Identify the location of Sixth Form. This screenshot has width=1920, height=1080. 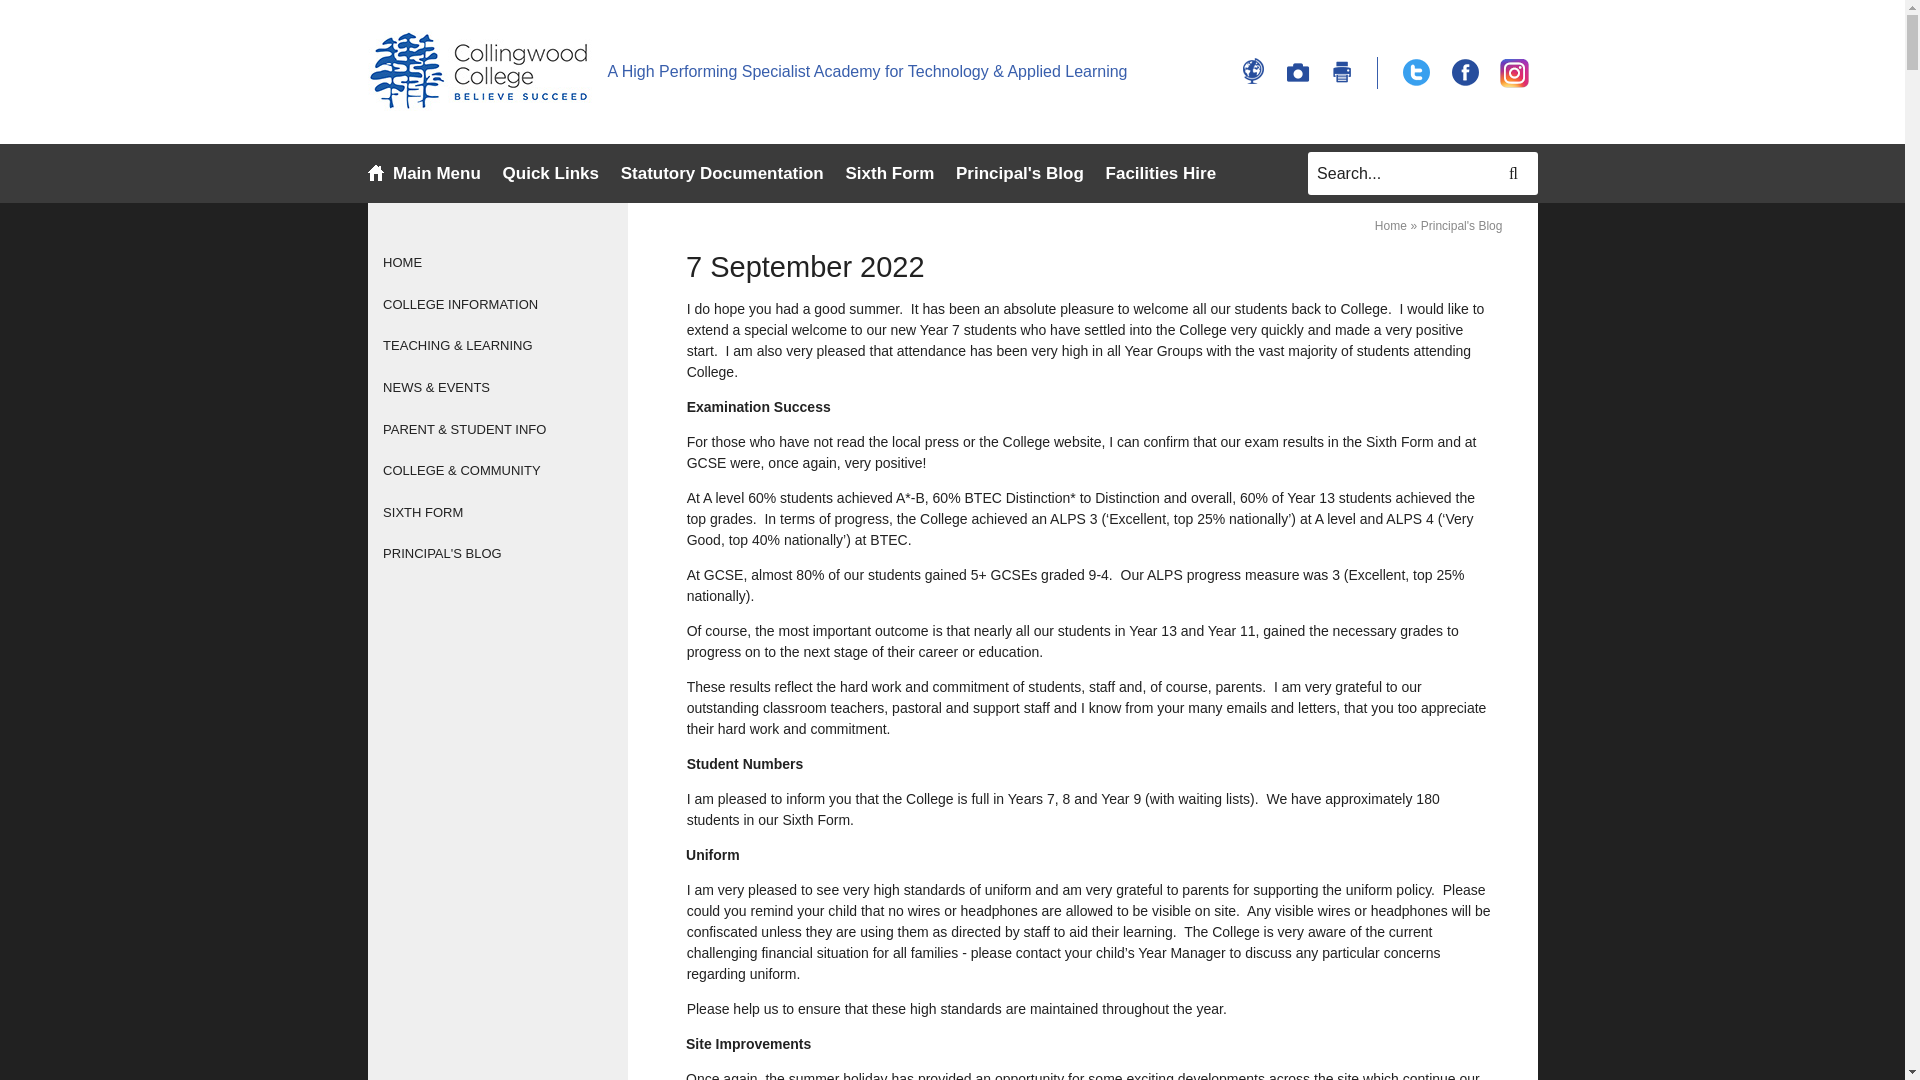
(888, 173).